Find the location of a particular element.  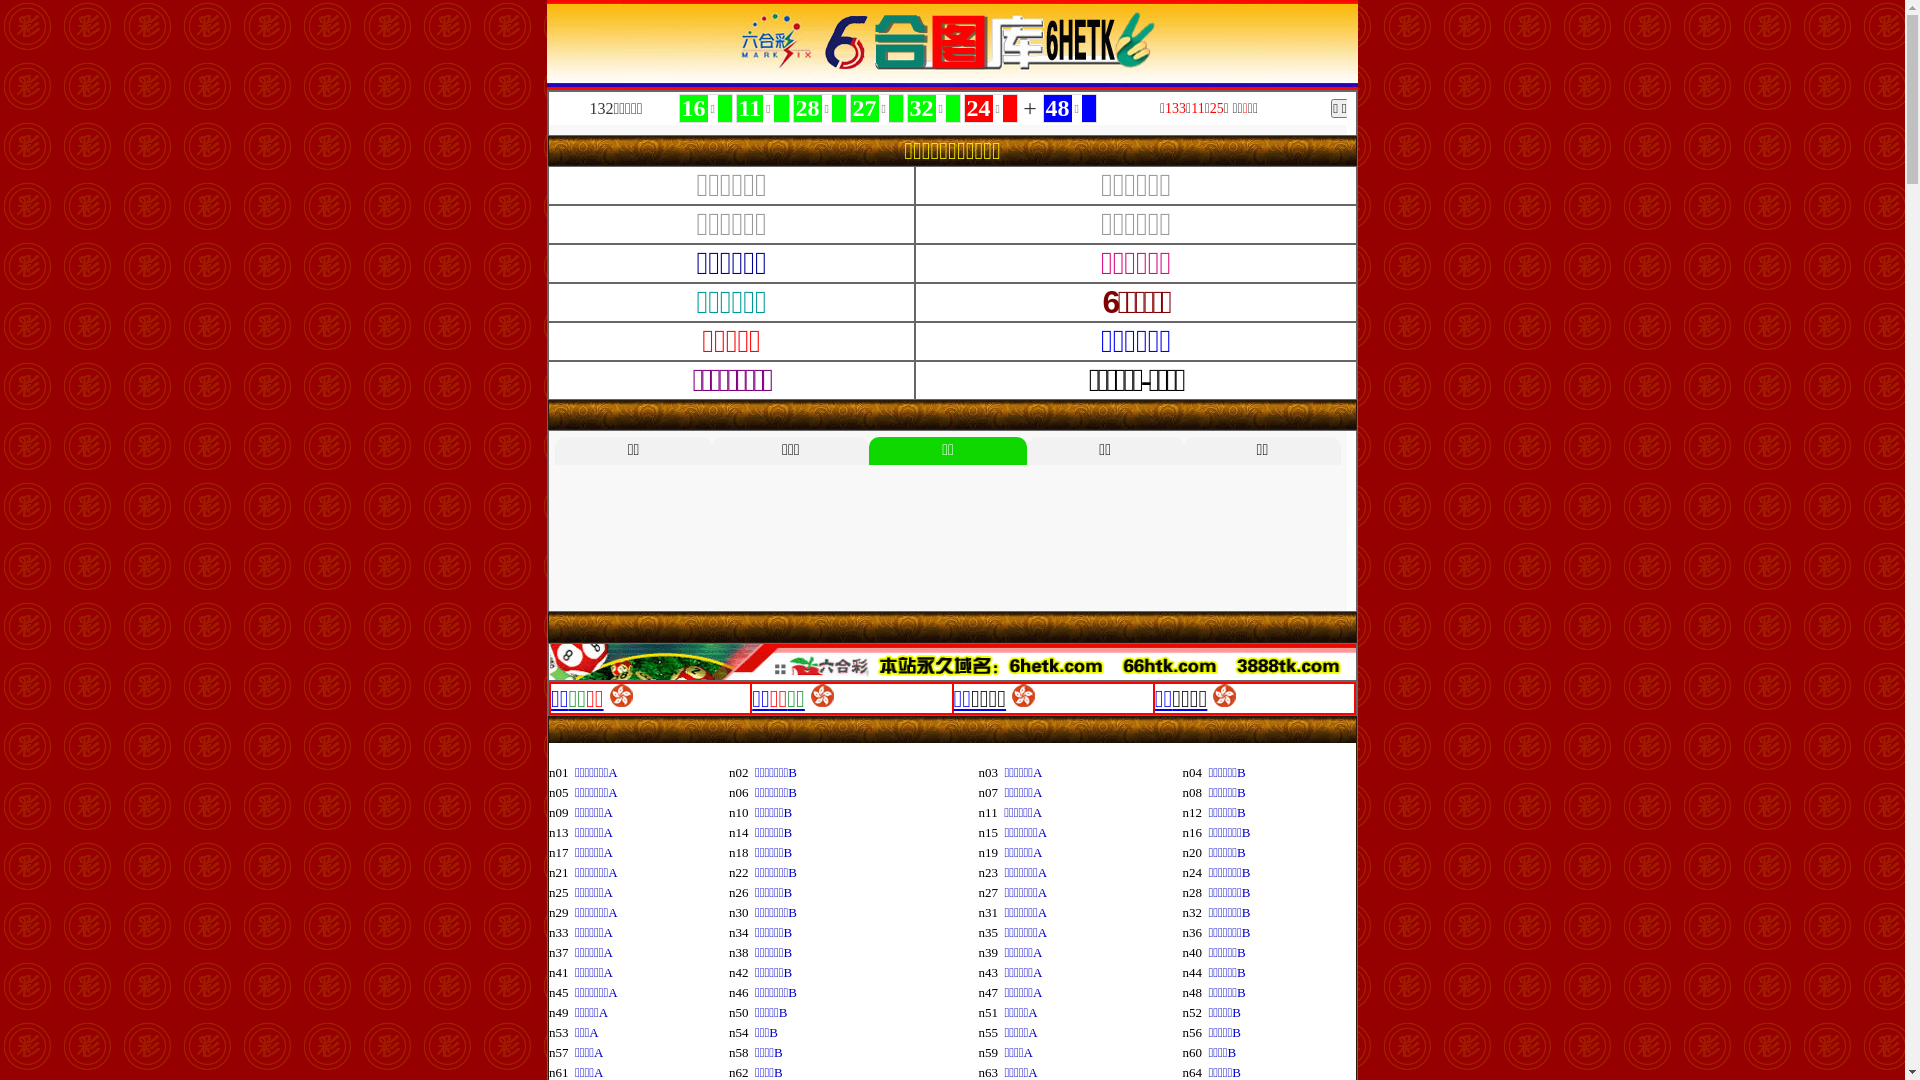

n34  is located at coordinates (742, 932).